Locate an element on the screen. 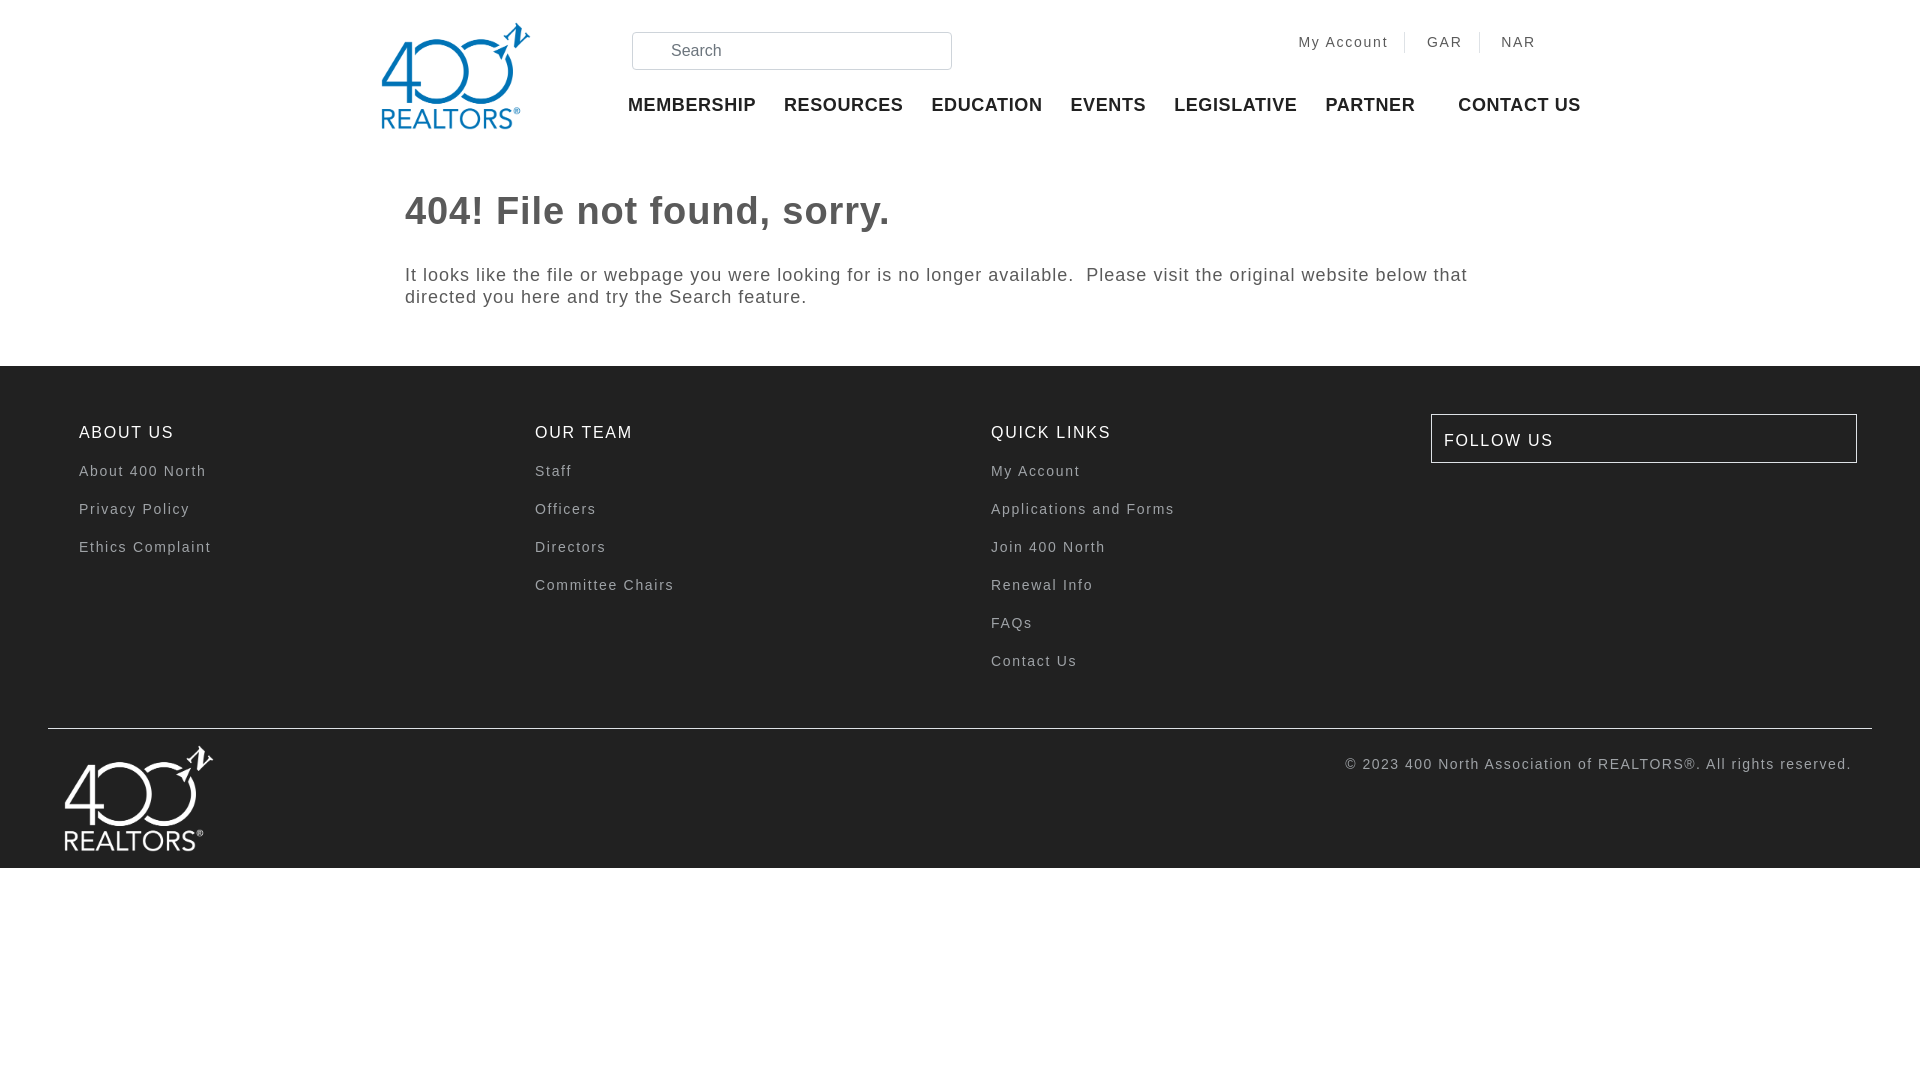 The image size is (1920, 1080). Open image in original size is located at coordinates (200, 798).